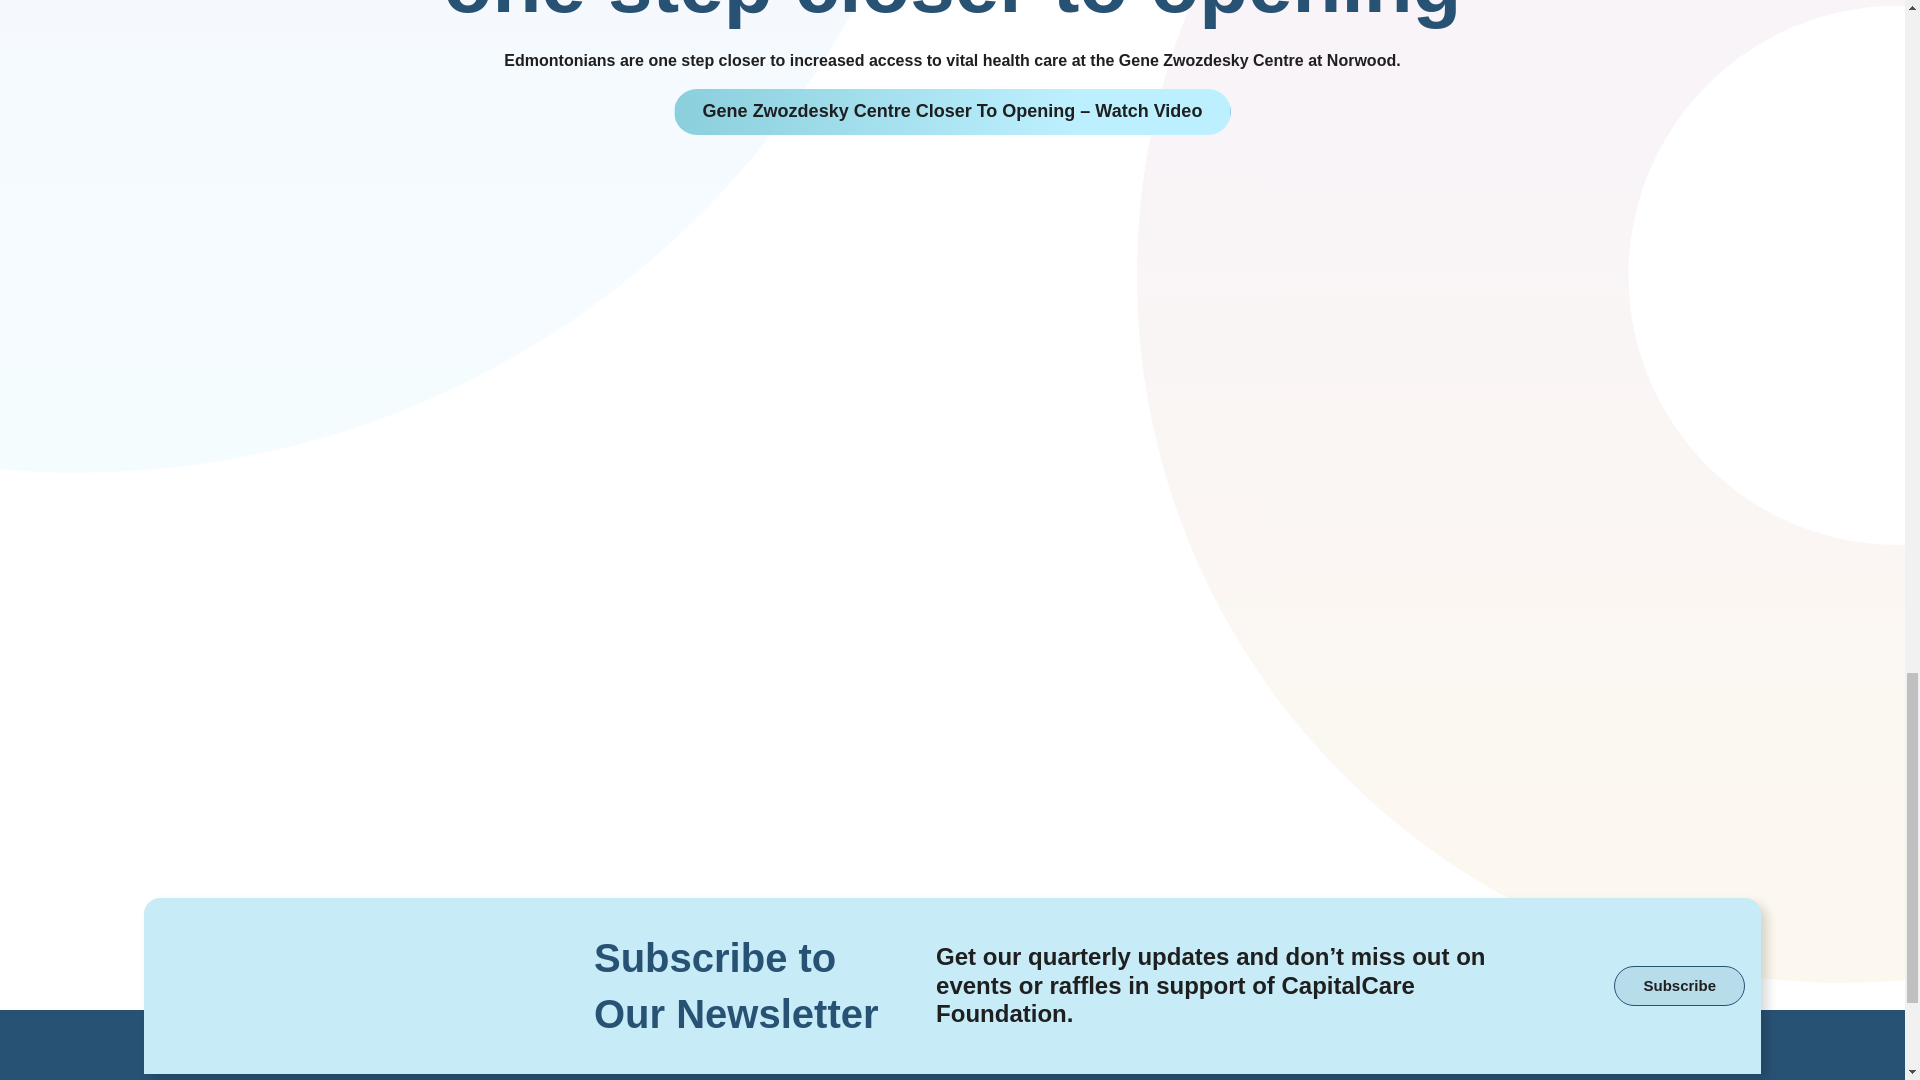 The image size is (1920, 1080). What do you see at coordinates (1680, 985) in the screenshot?
I see `Subscribe` at bounding box center [1680, 985].